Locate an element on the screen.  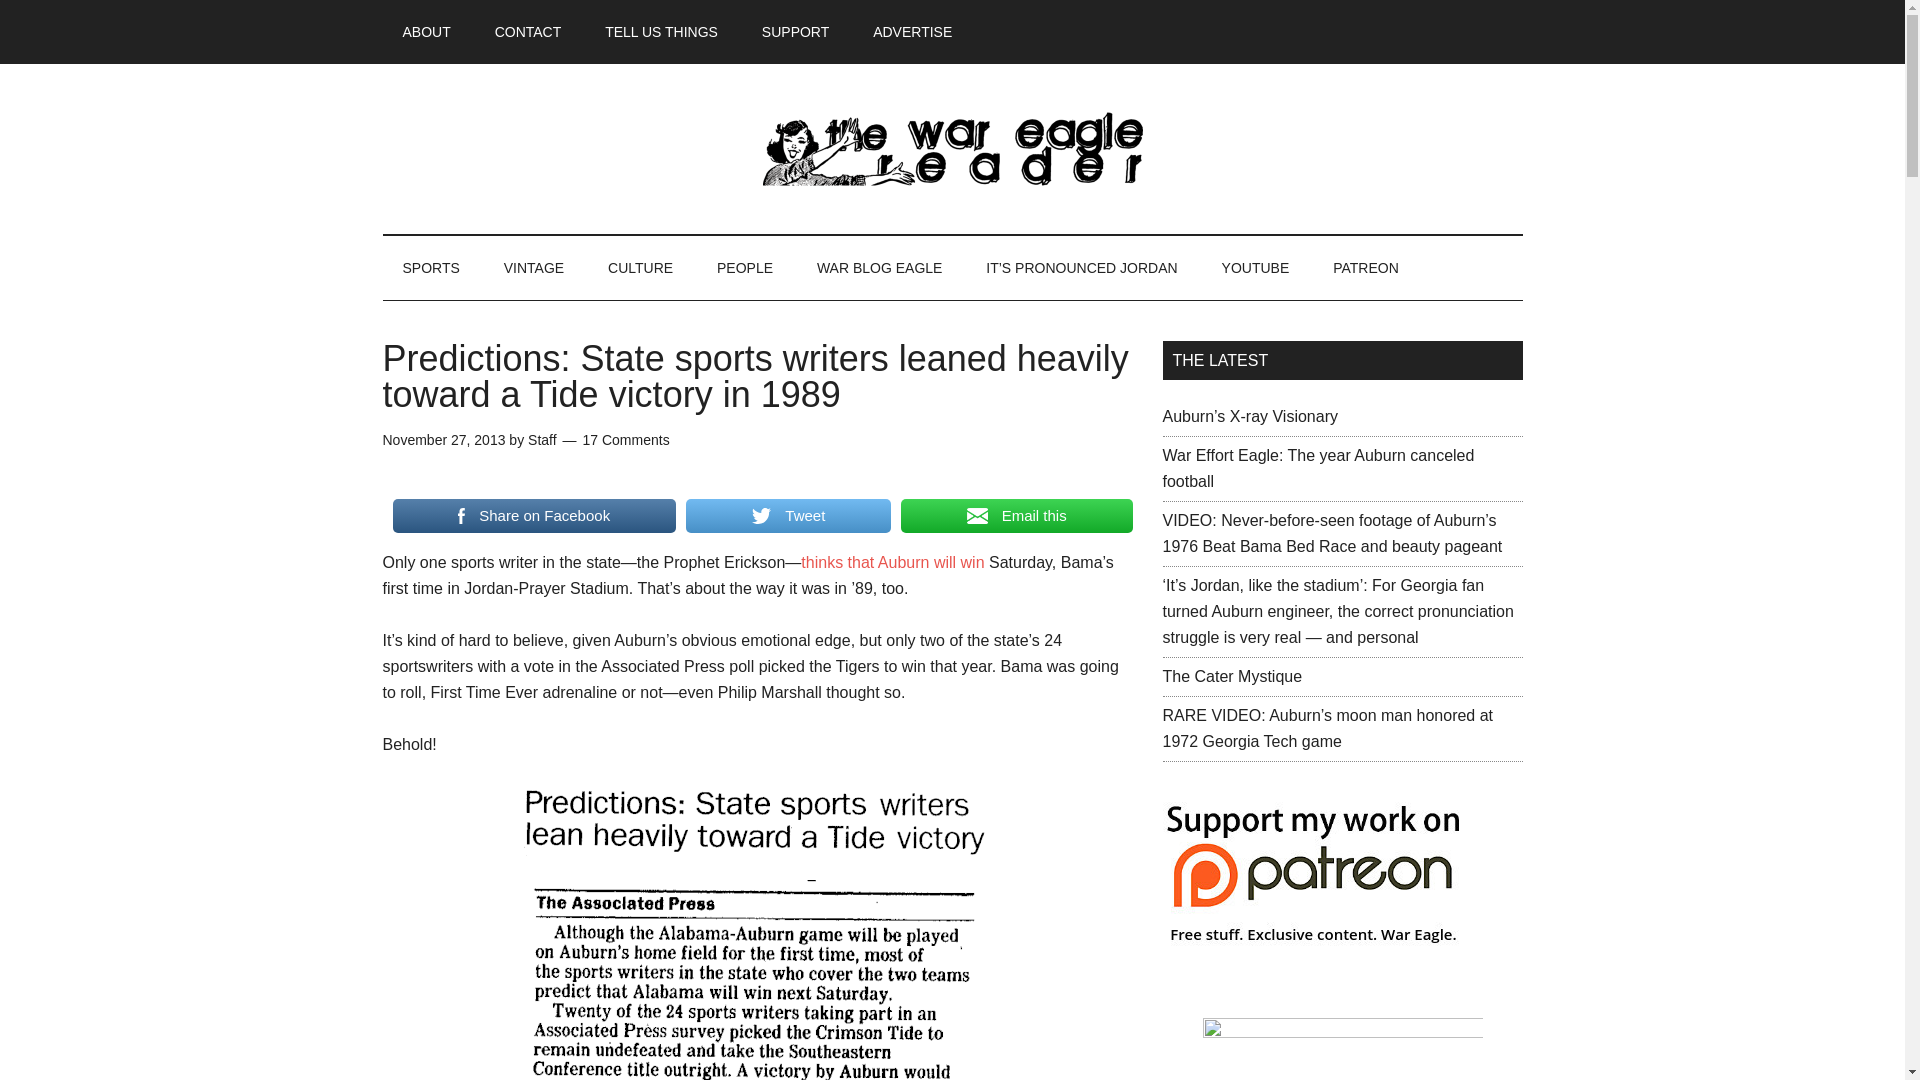
YOUTUBE is located at coordinates (1255, 268).